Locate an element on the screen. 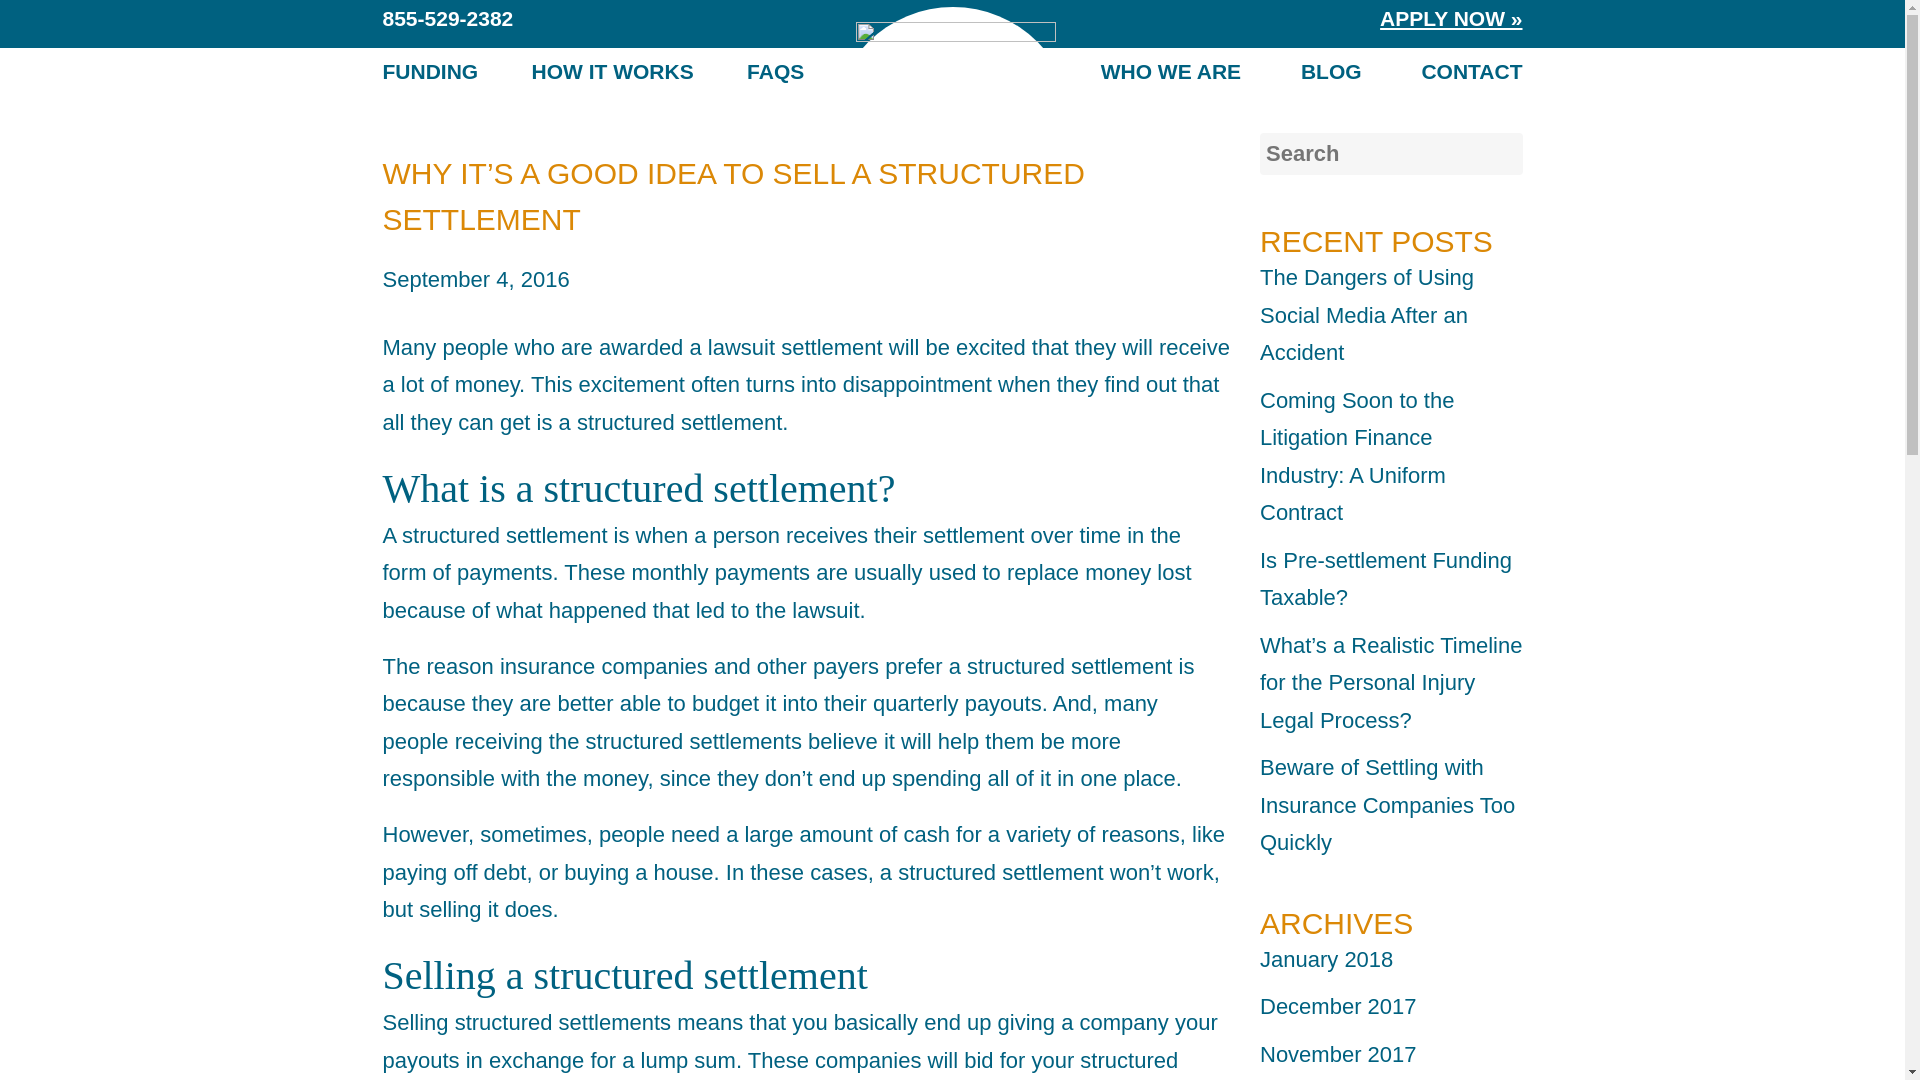  Search is located at coordinates (146, 22).